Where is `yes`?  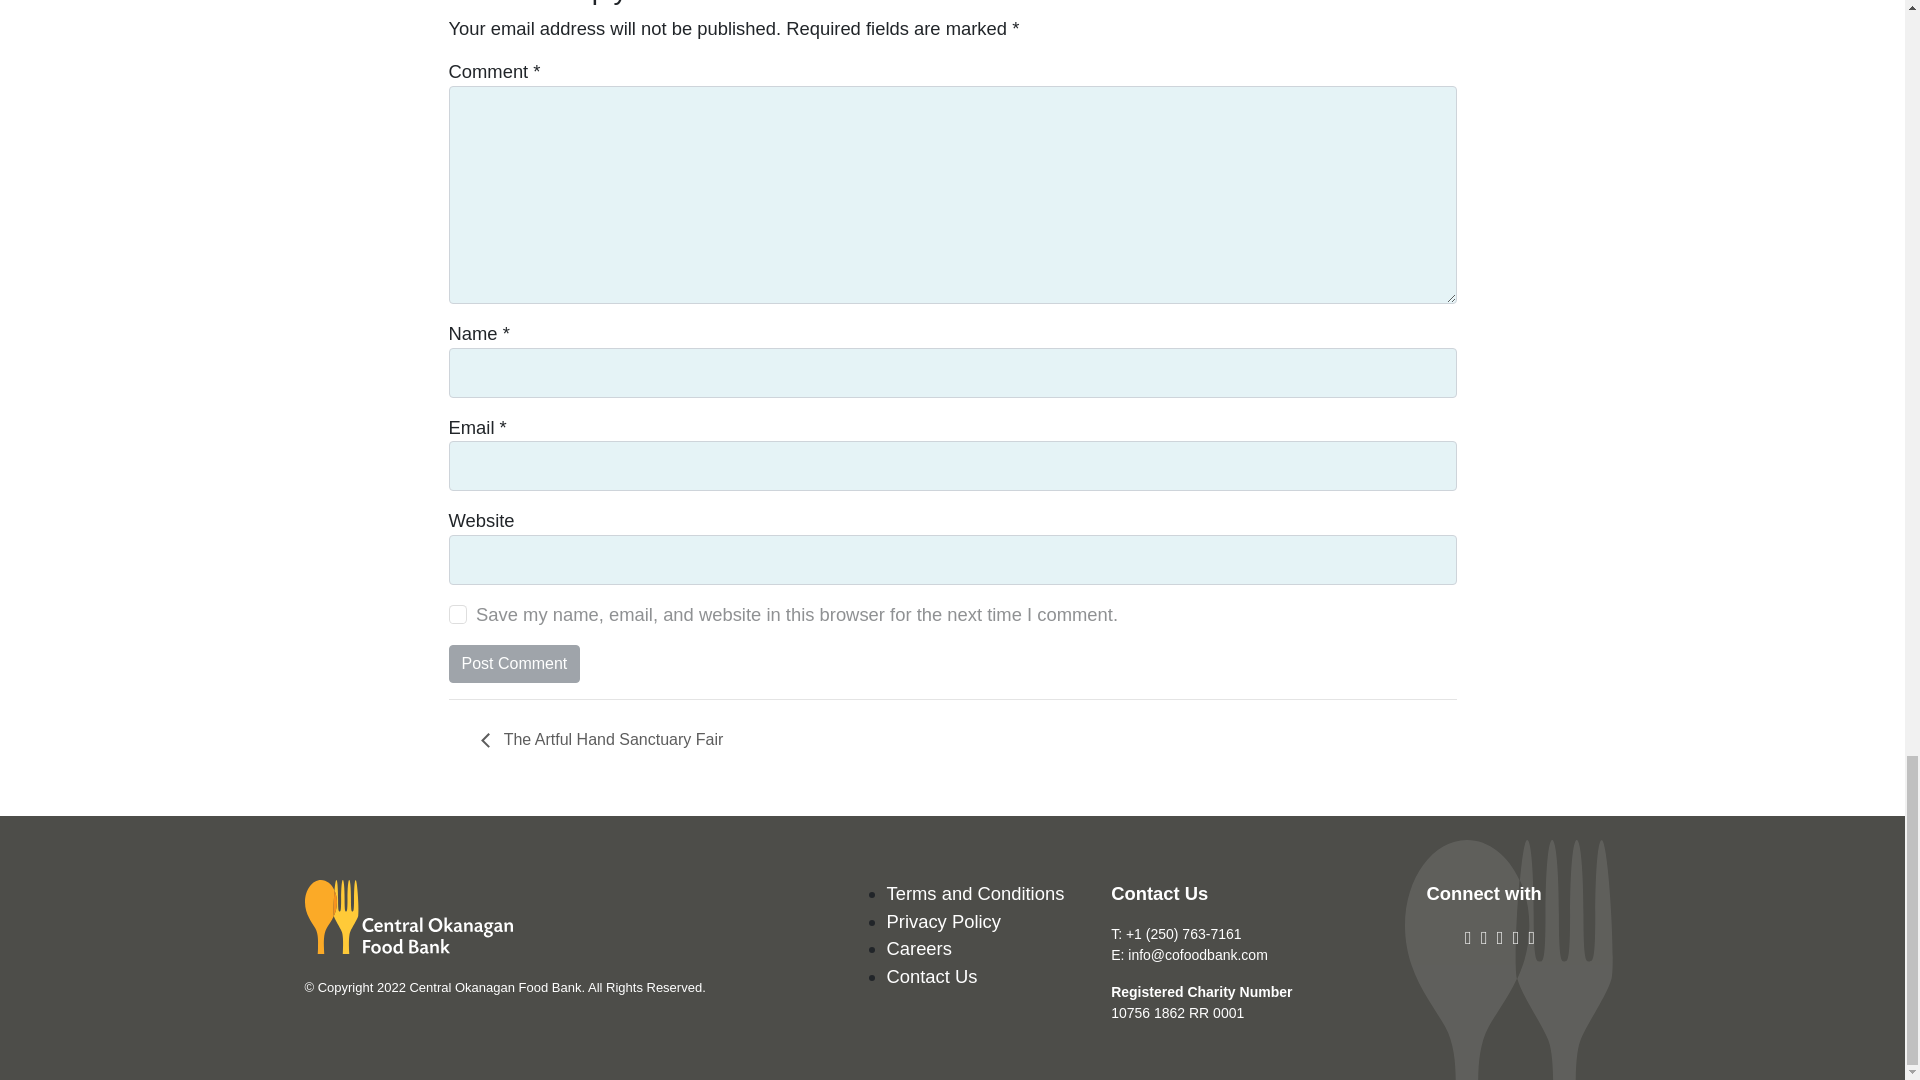 yes is located at coordinates (456, 614).